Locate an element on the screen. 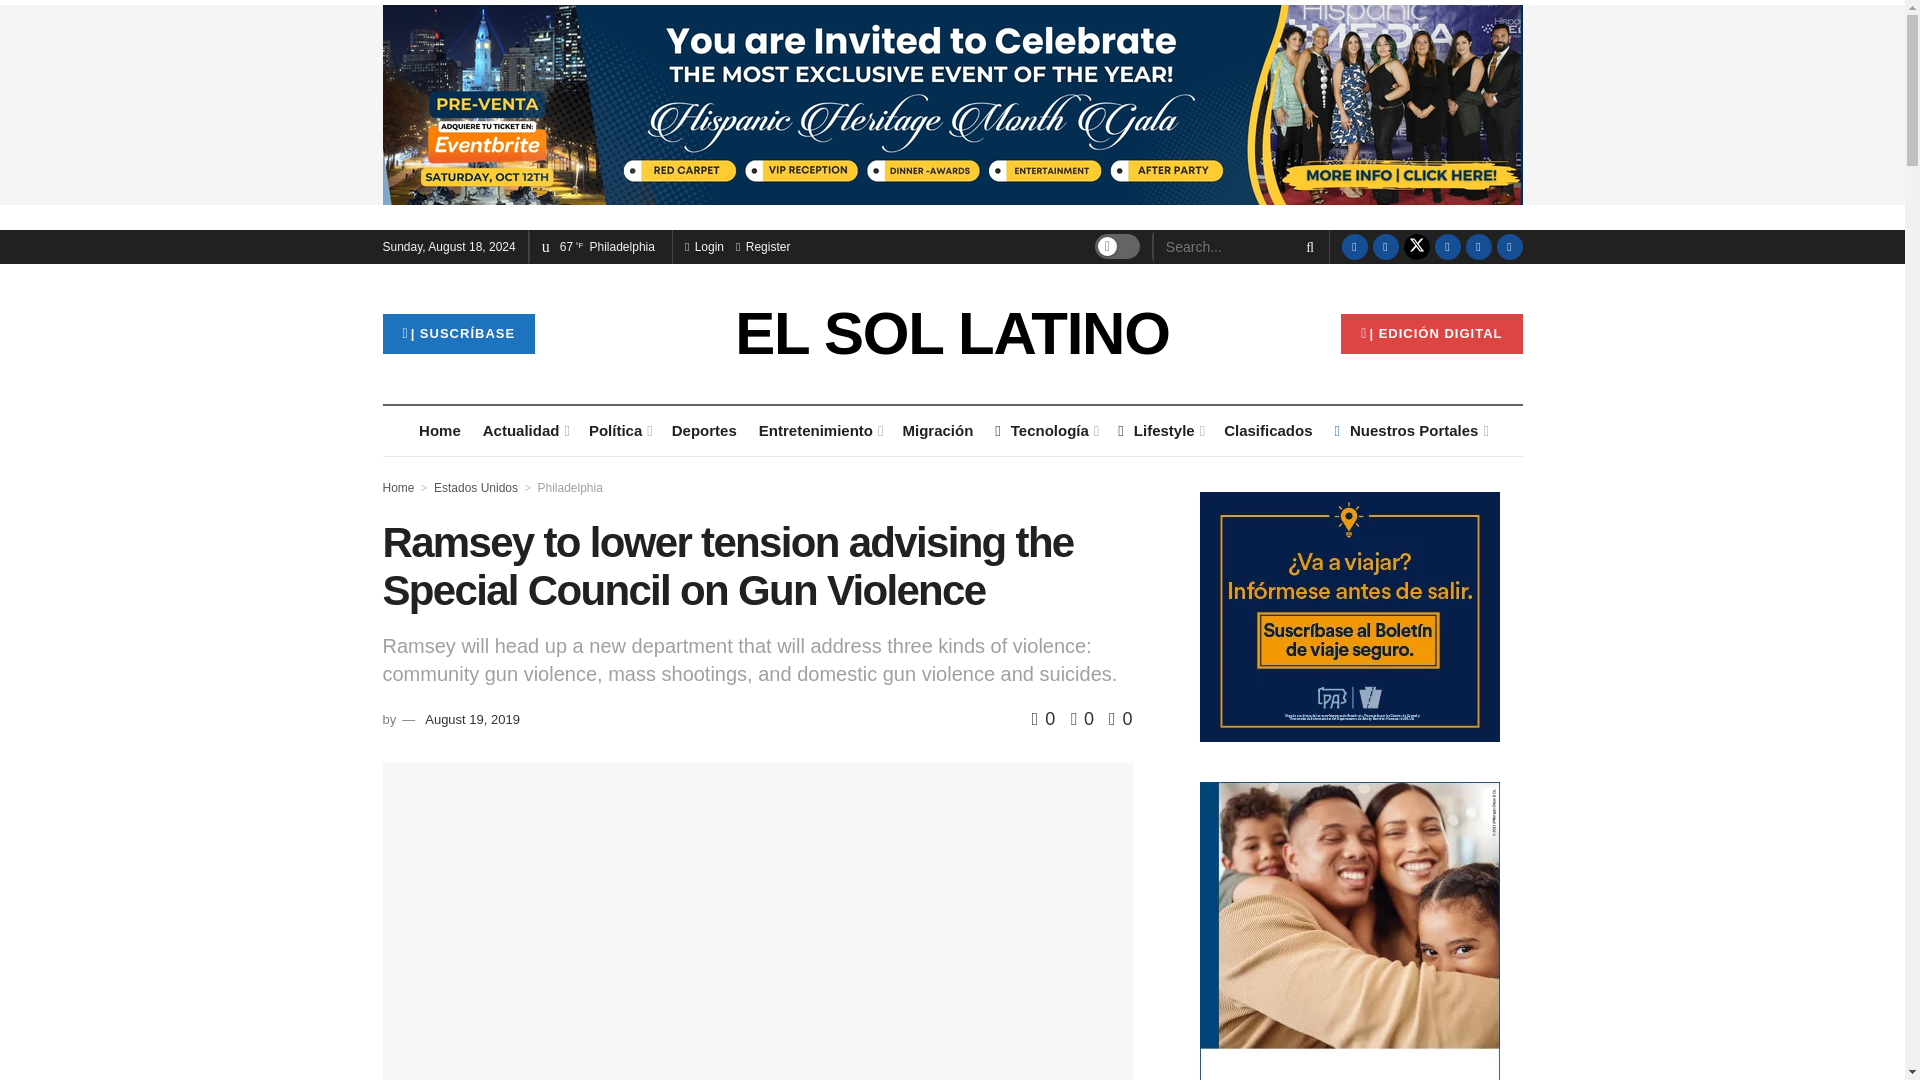 This screenshot has height=1080, width=1920. Entretenimiento is located at coordinates (820, 430).